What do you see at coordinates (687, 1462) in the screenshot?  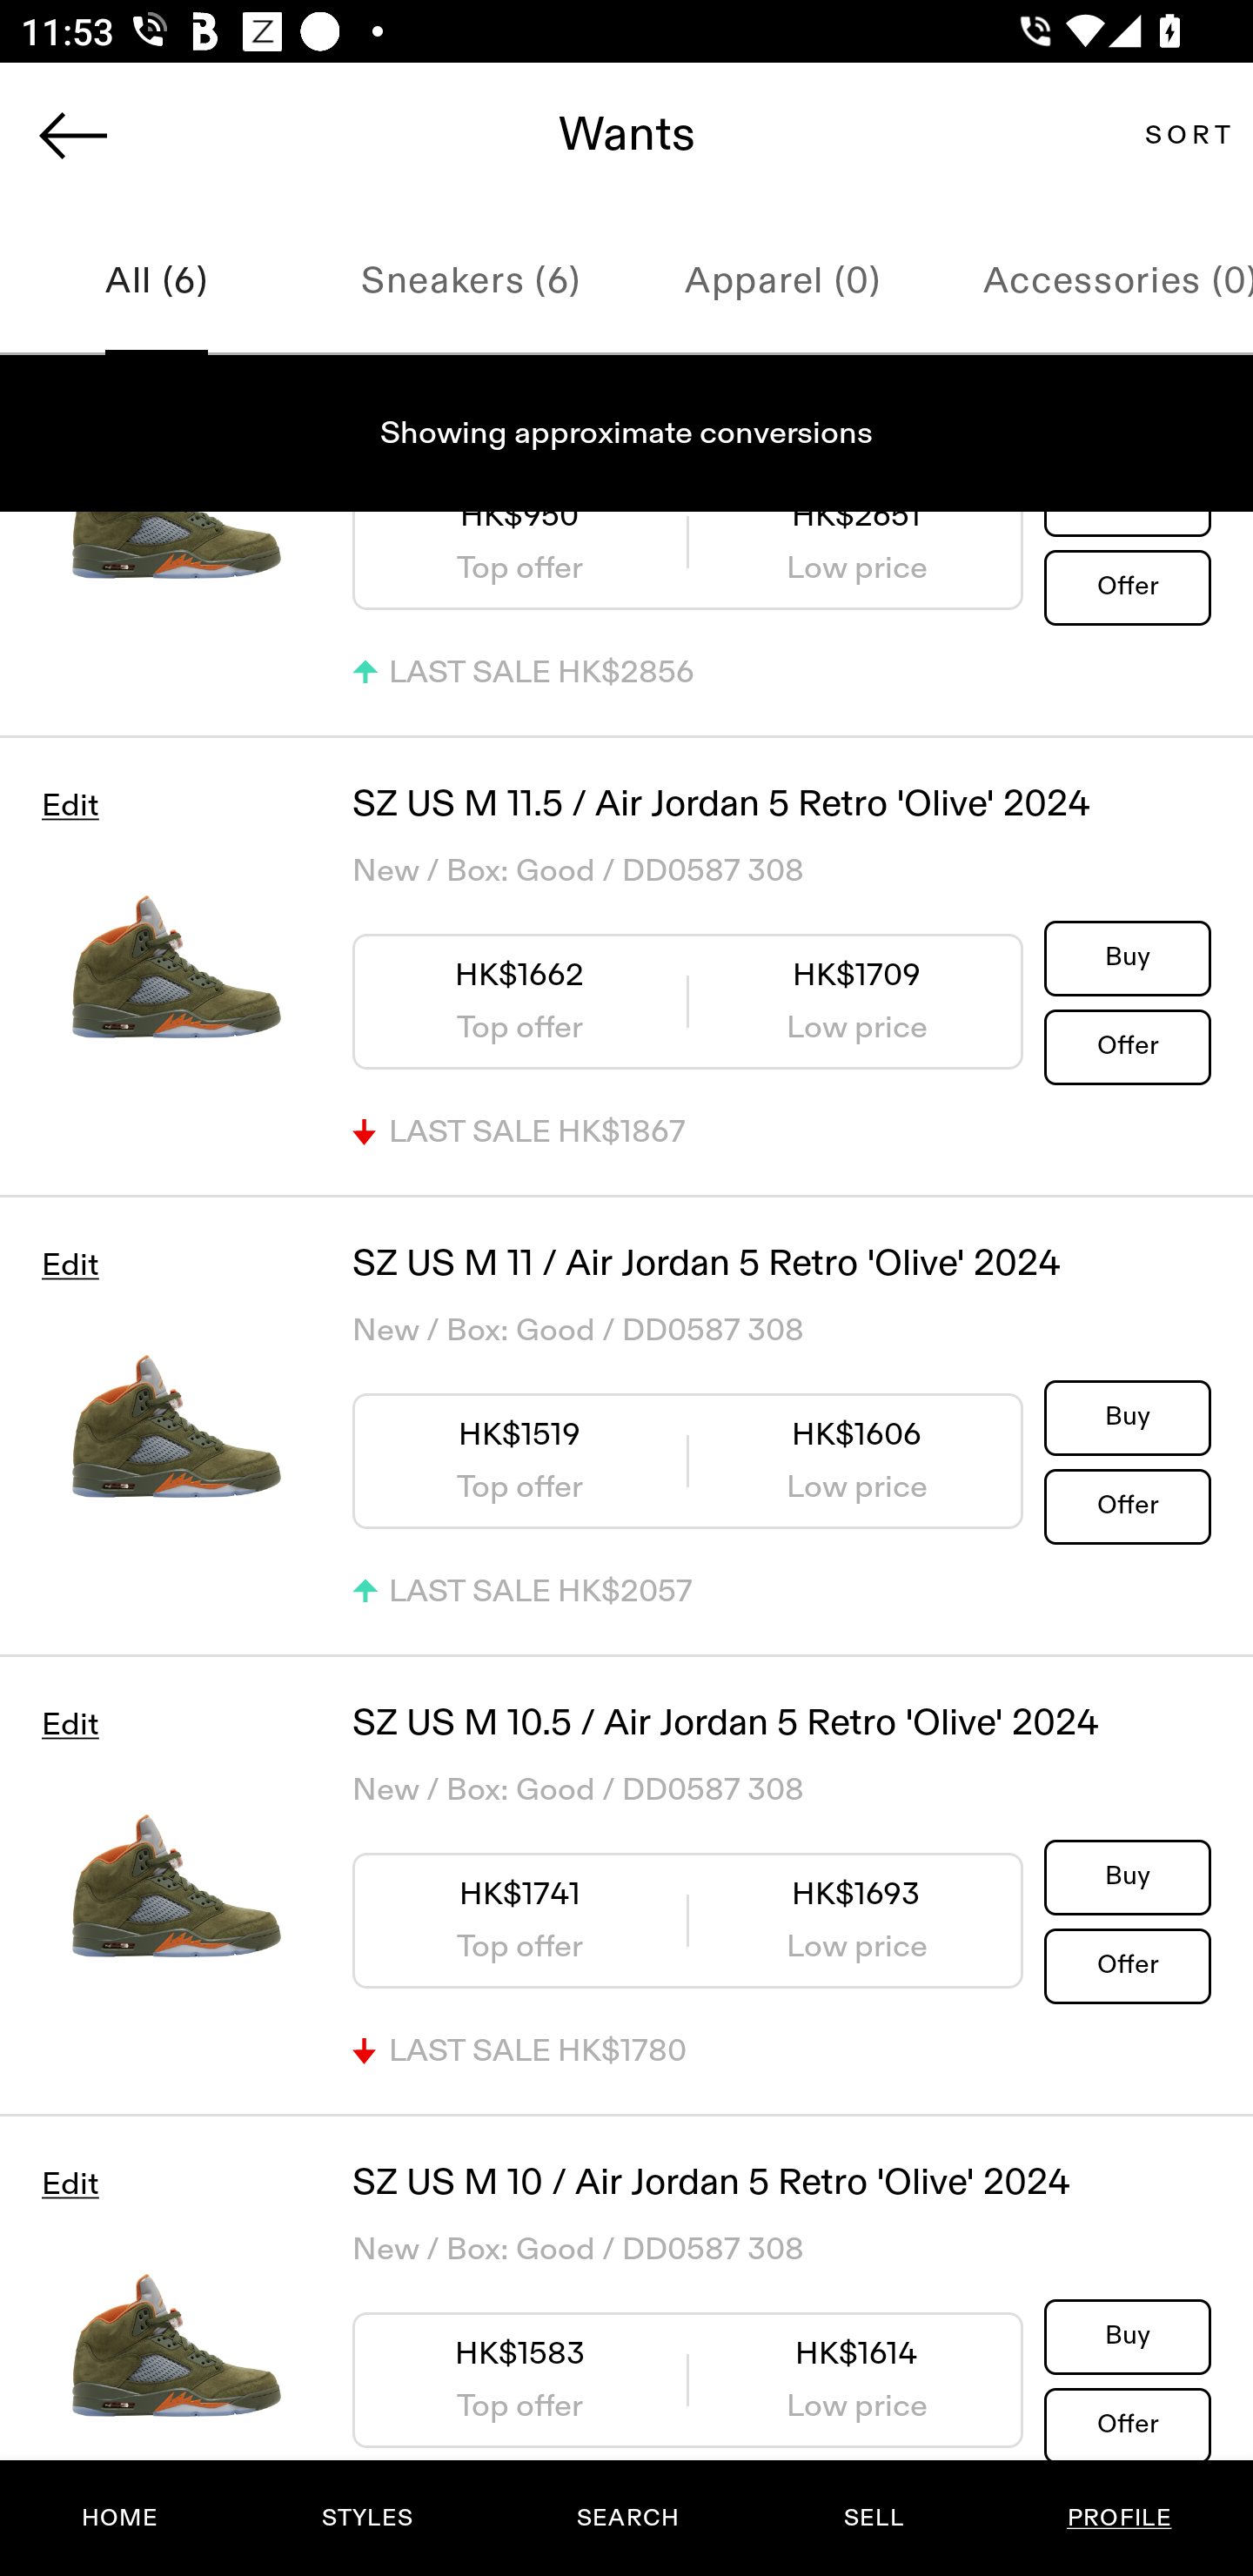 I see `HK$1519 HK$1606 Top offer Low price` at bounding box center [687, 1462].